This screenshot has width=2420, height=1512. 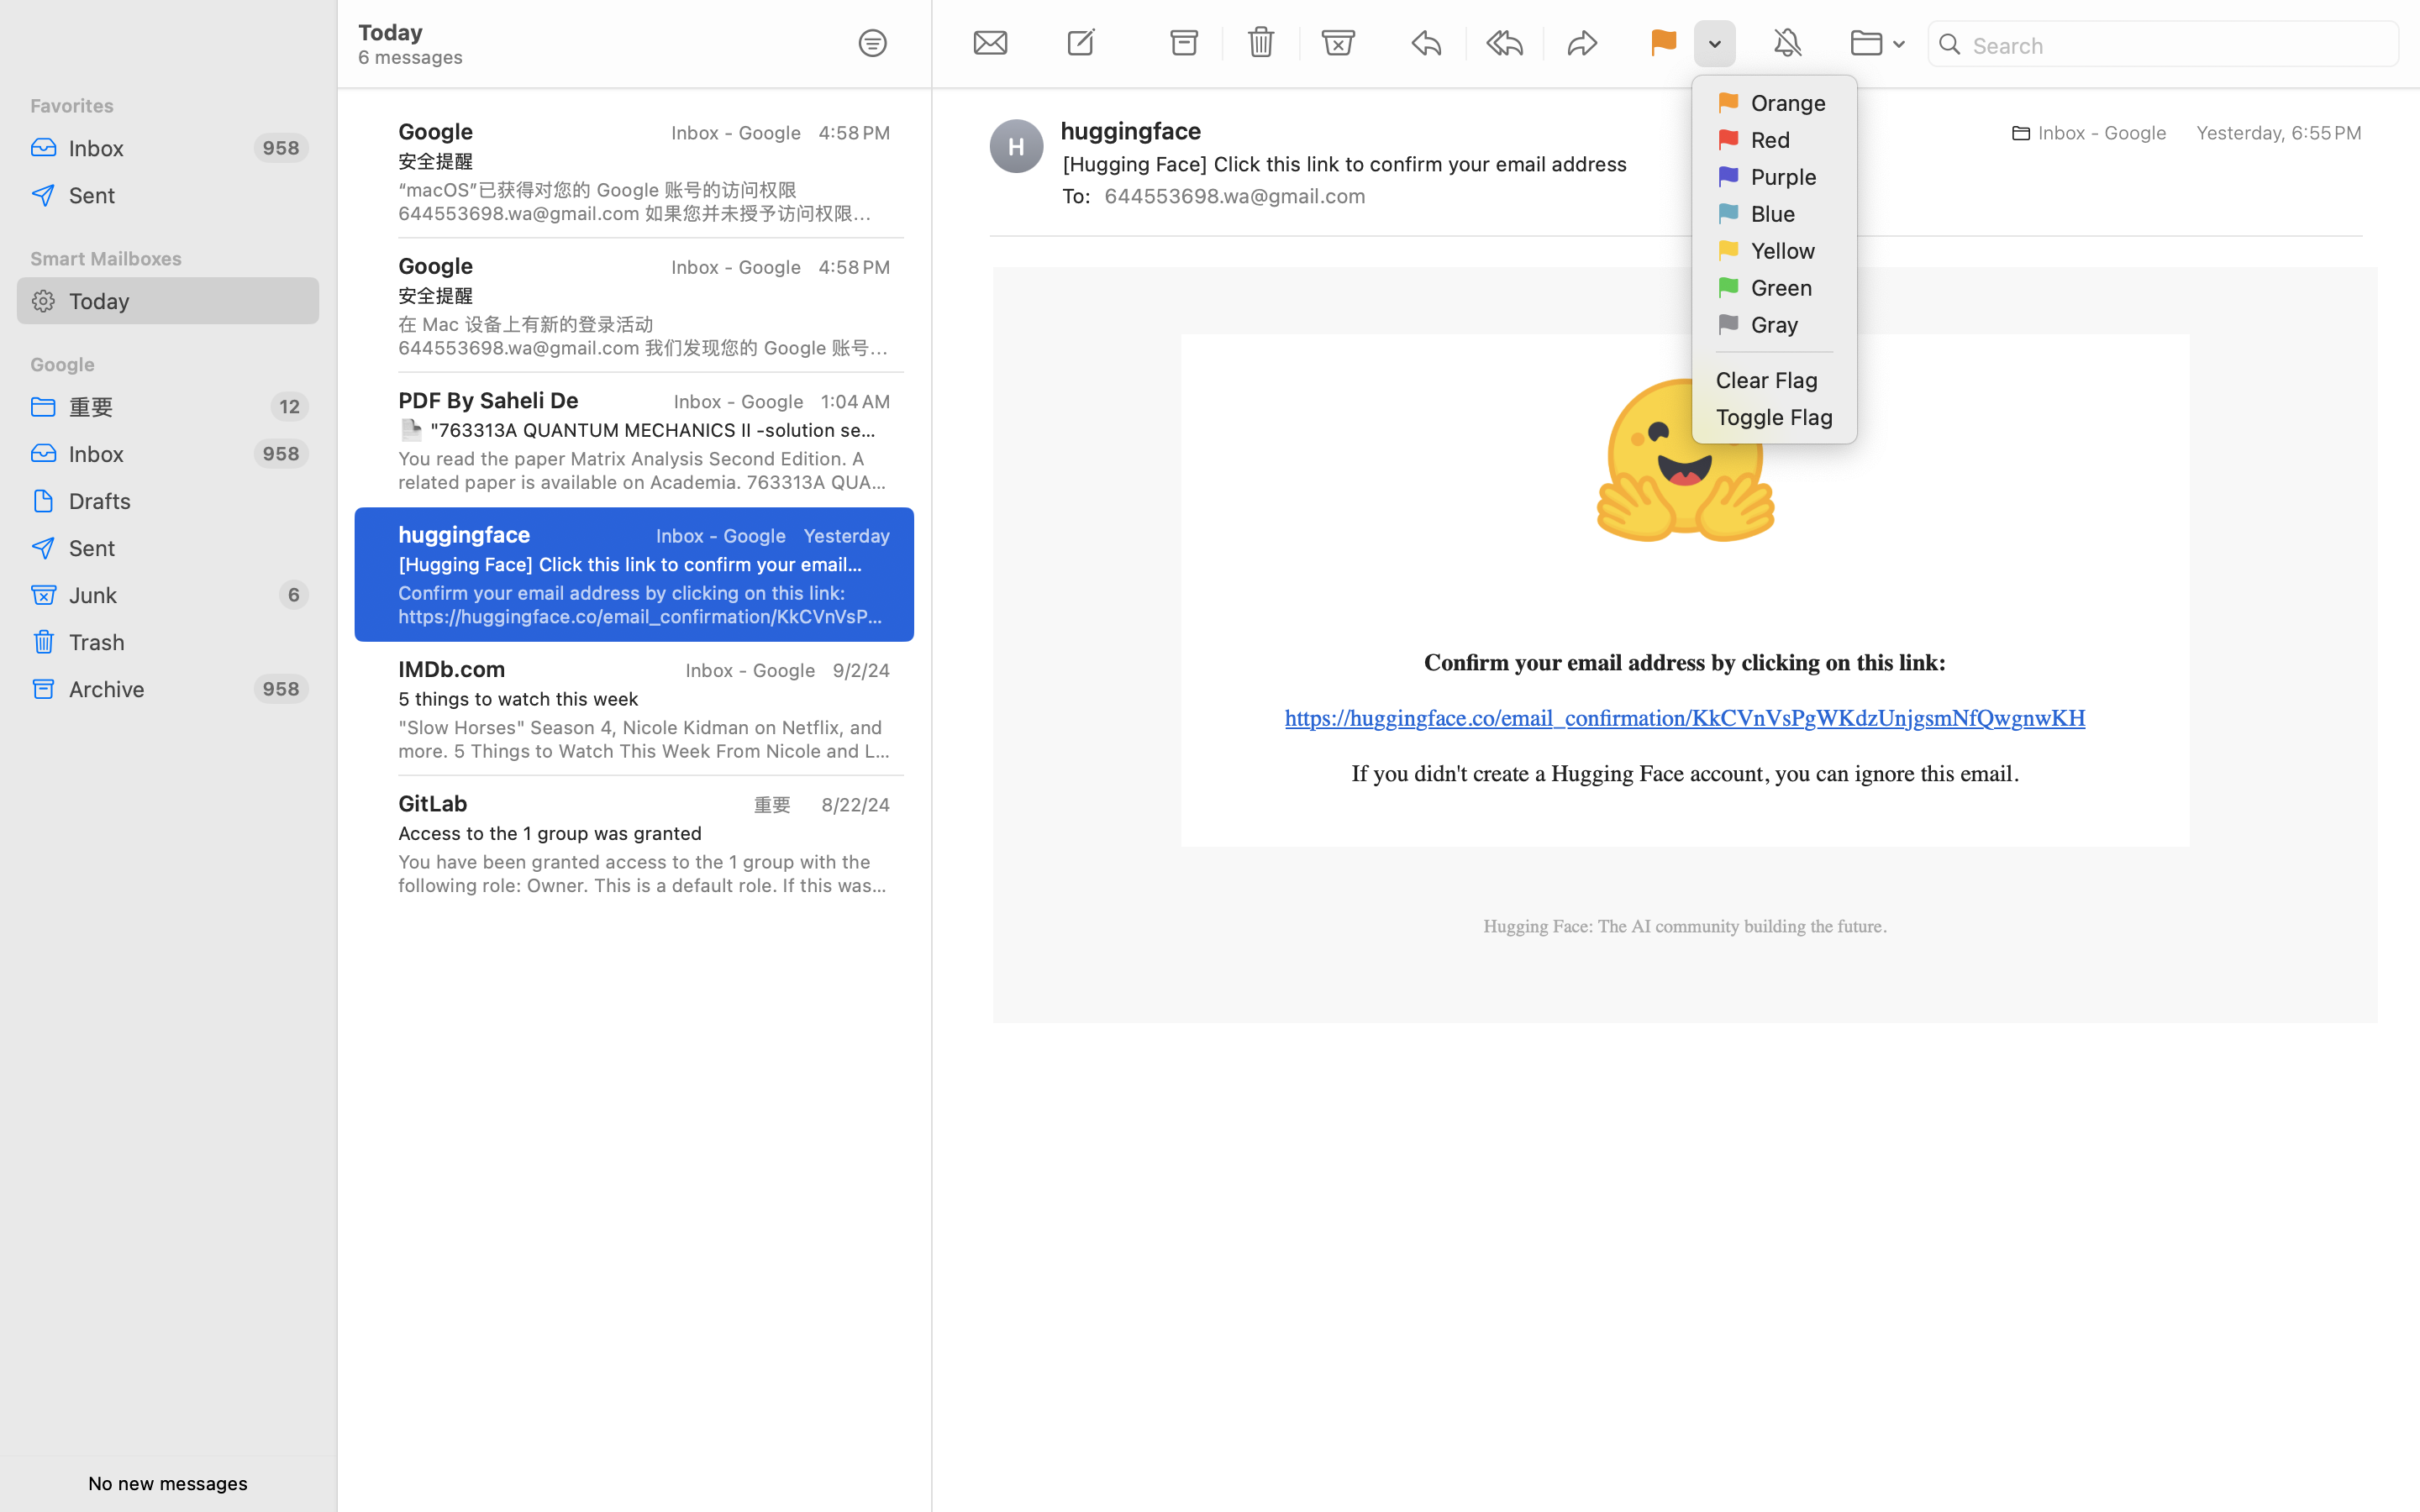 I want to click on Smart Mailboxes, so click(x=168, y=259).